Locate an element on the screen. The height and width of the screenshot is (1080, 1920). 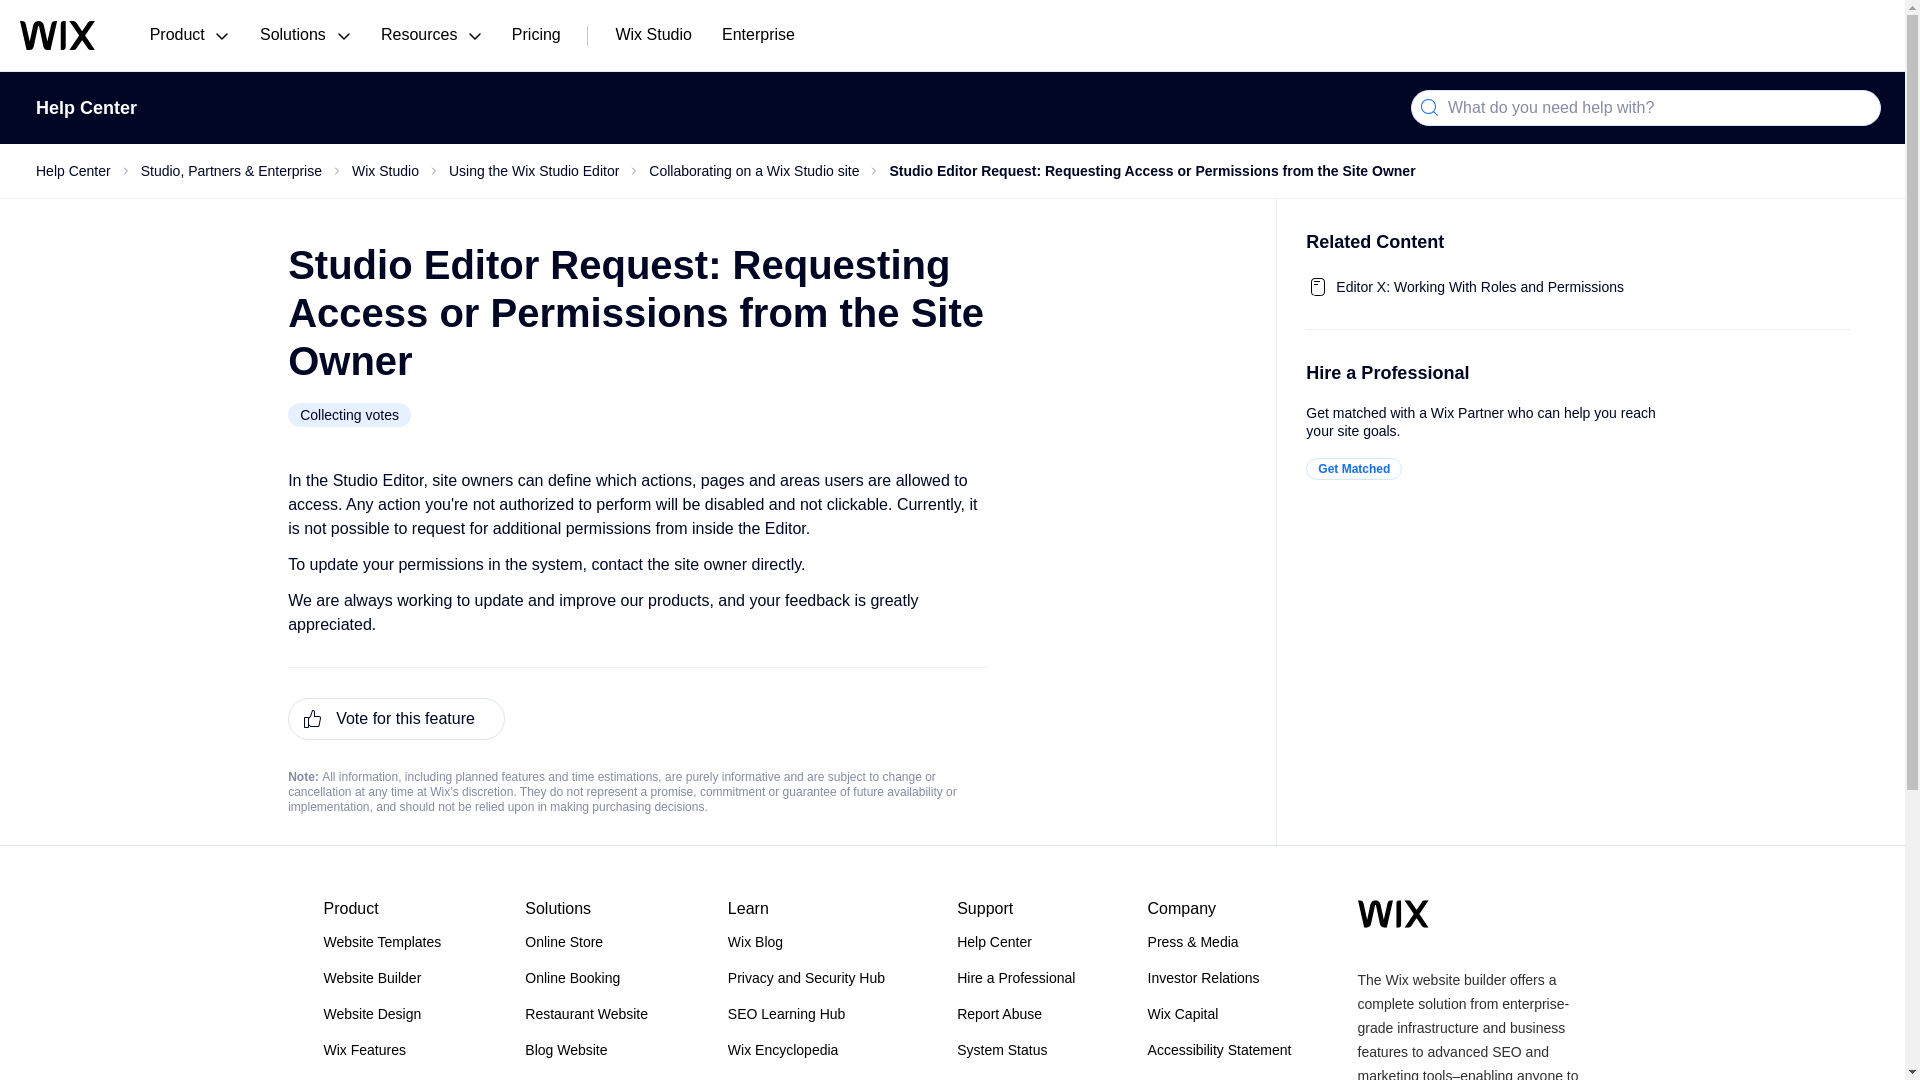
Solutions is located at coordinates (304, 36).